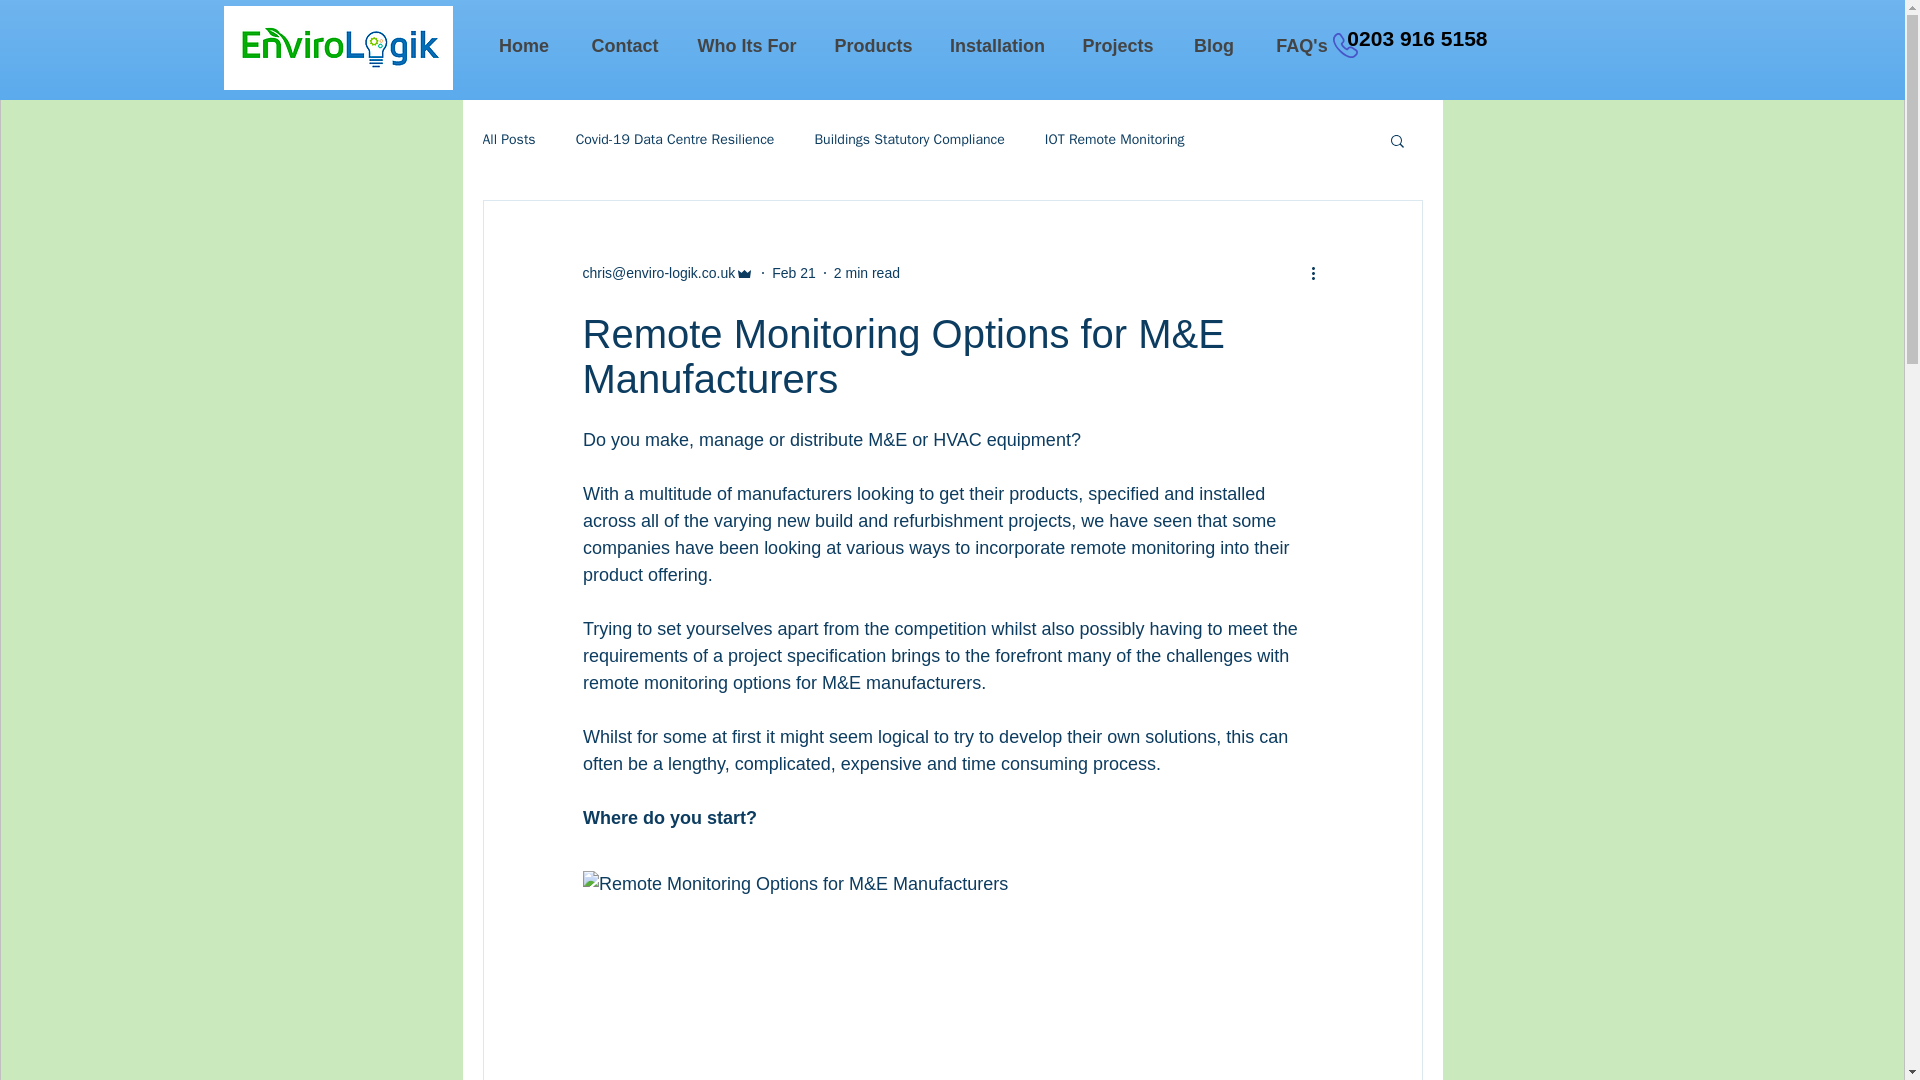  What do you see at coordinates (872, 46) in the screenshot?
I see `Products` at bounding box center [872, 46].